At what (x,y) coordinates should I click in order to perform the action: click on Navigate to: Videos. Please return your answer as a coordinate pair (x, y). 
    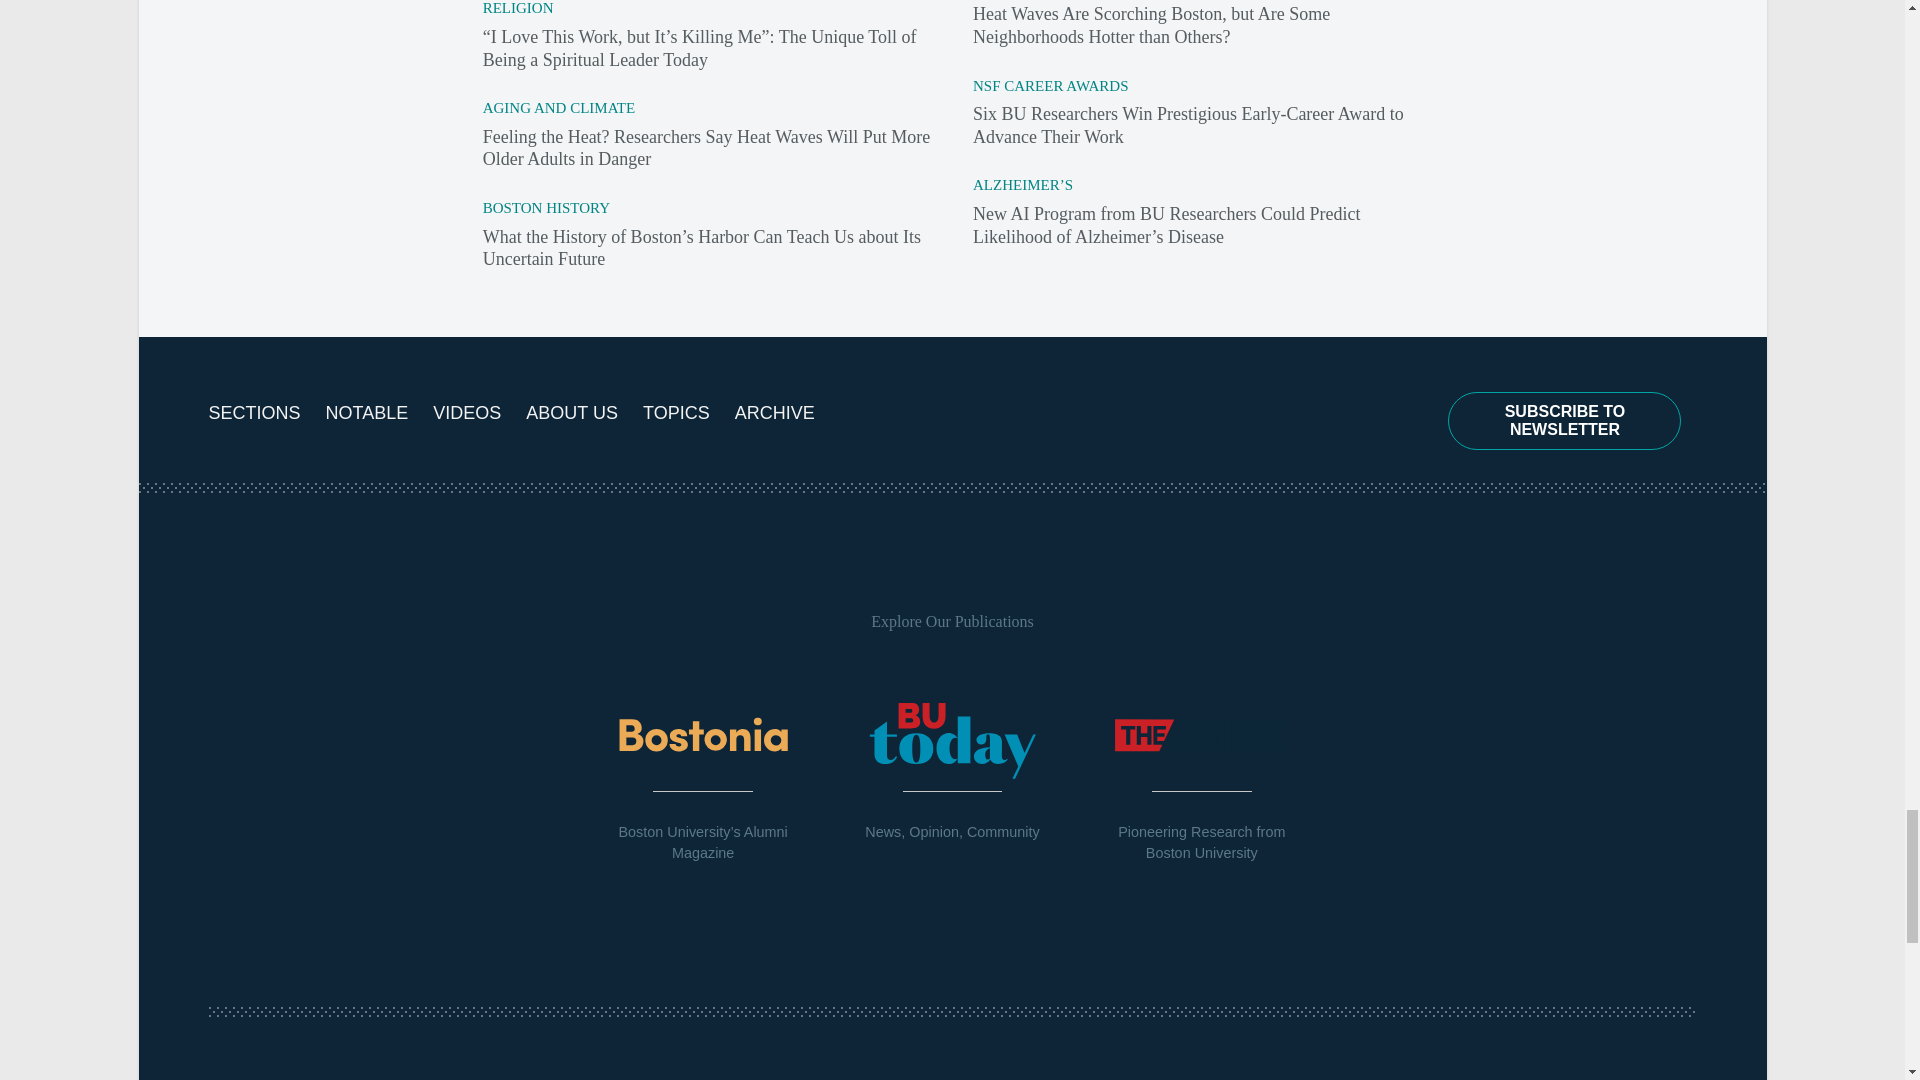
    Looking at the image, I should click on (466, 414).